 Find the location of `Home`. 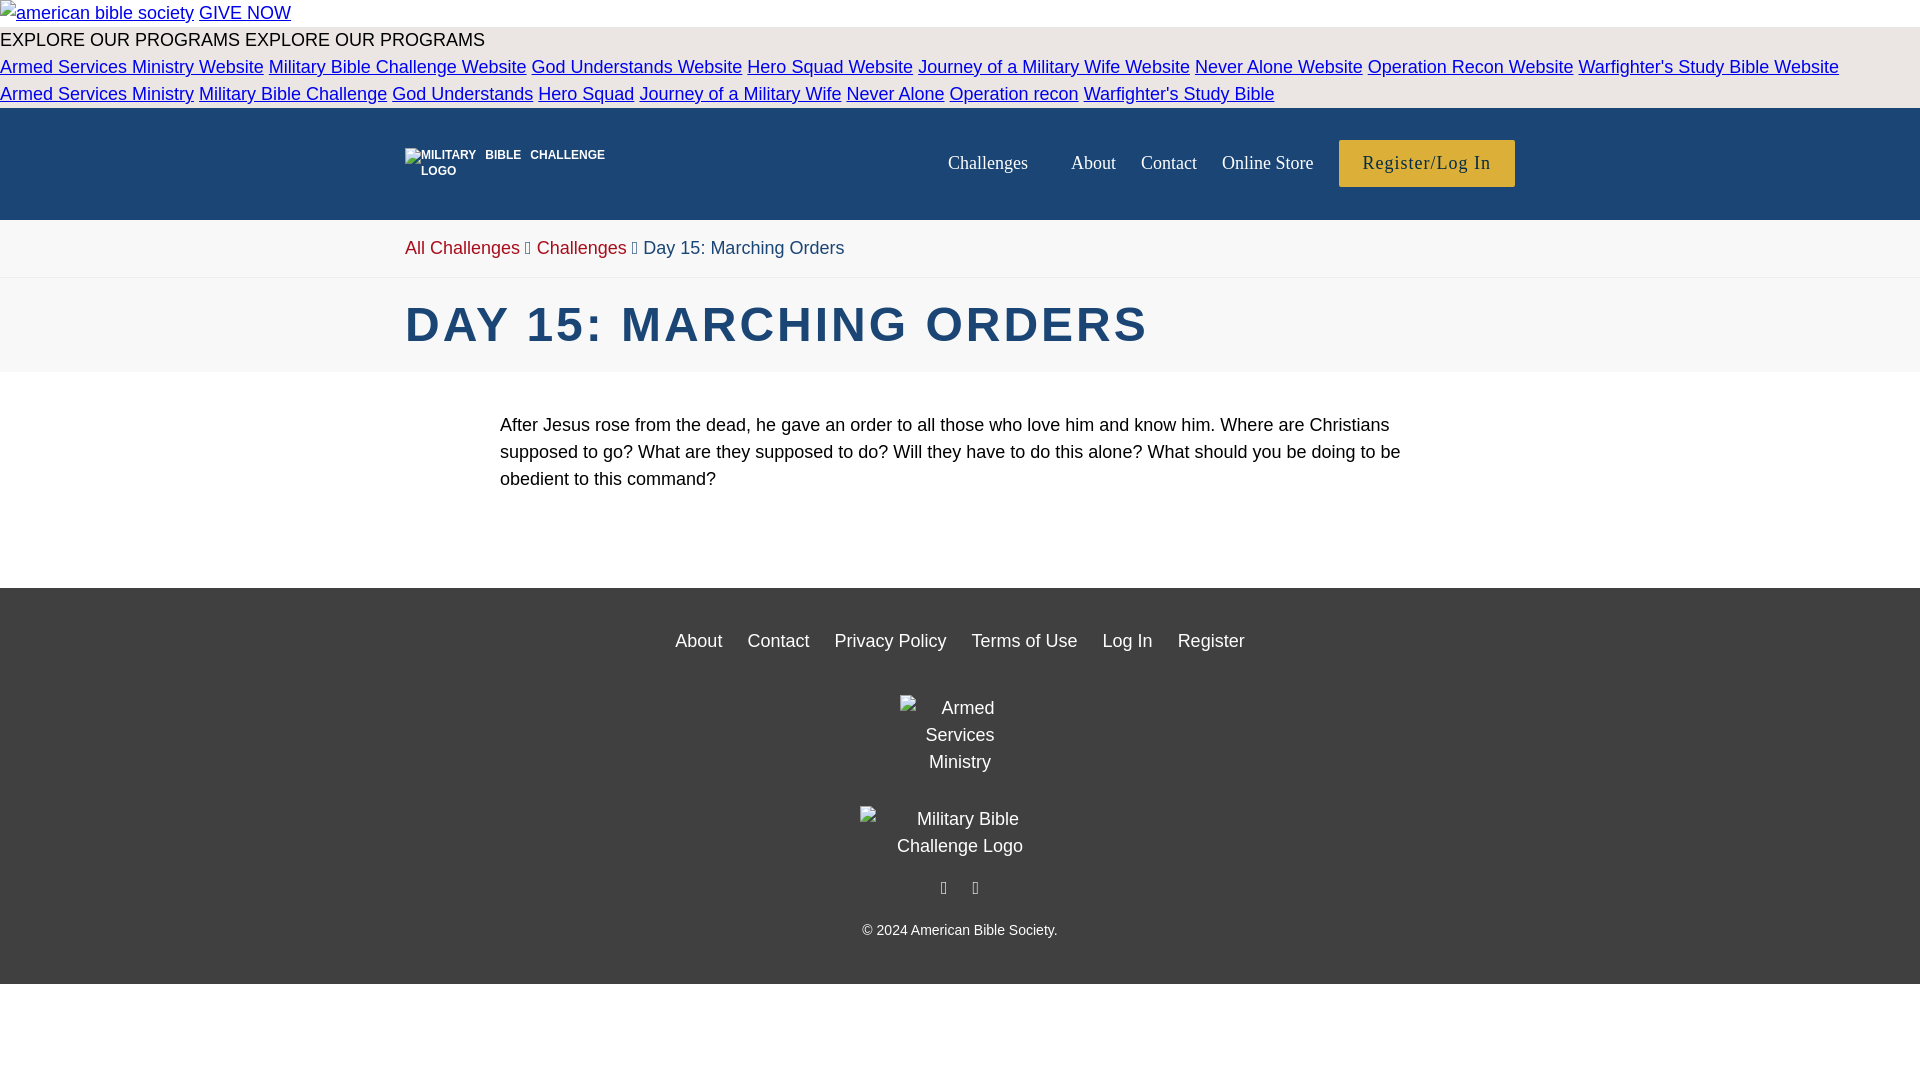

Home is located at coordinates (504, 171).